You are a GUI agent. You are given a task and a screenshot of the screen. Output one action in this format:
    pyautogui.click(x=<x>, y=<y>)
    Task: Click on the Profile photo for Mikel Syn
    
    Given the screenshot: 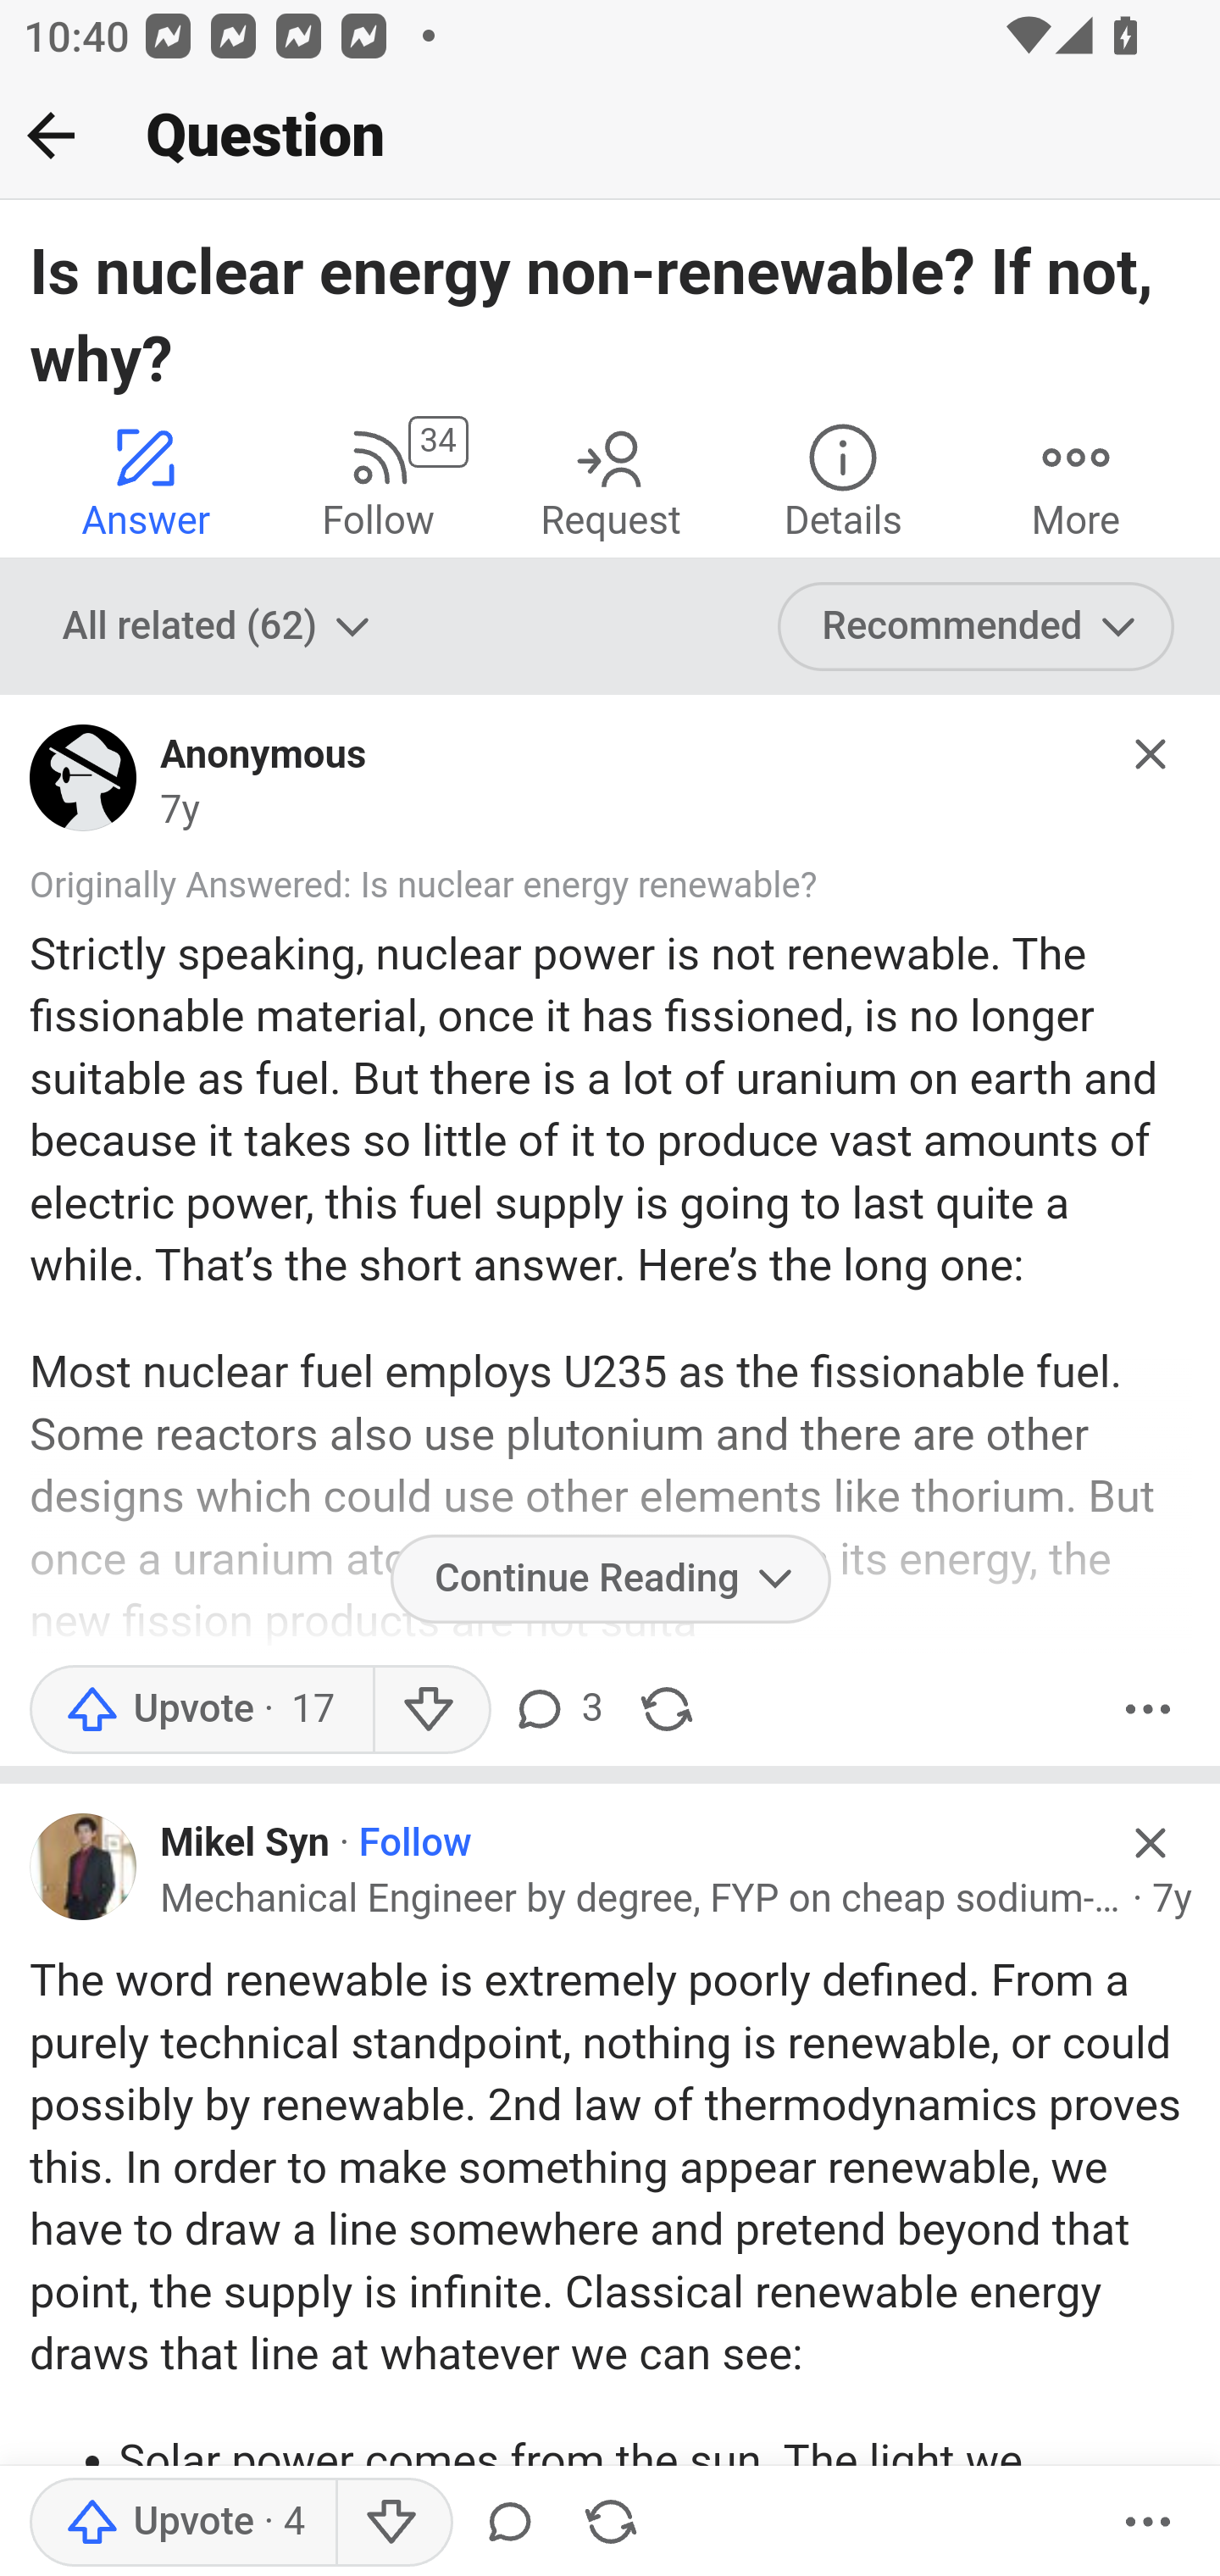 What is the action you would take?
    pyautogui.click(x=84, y=1864)
    